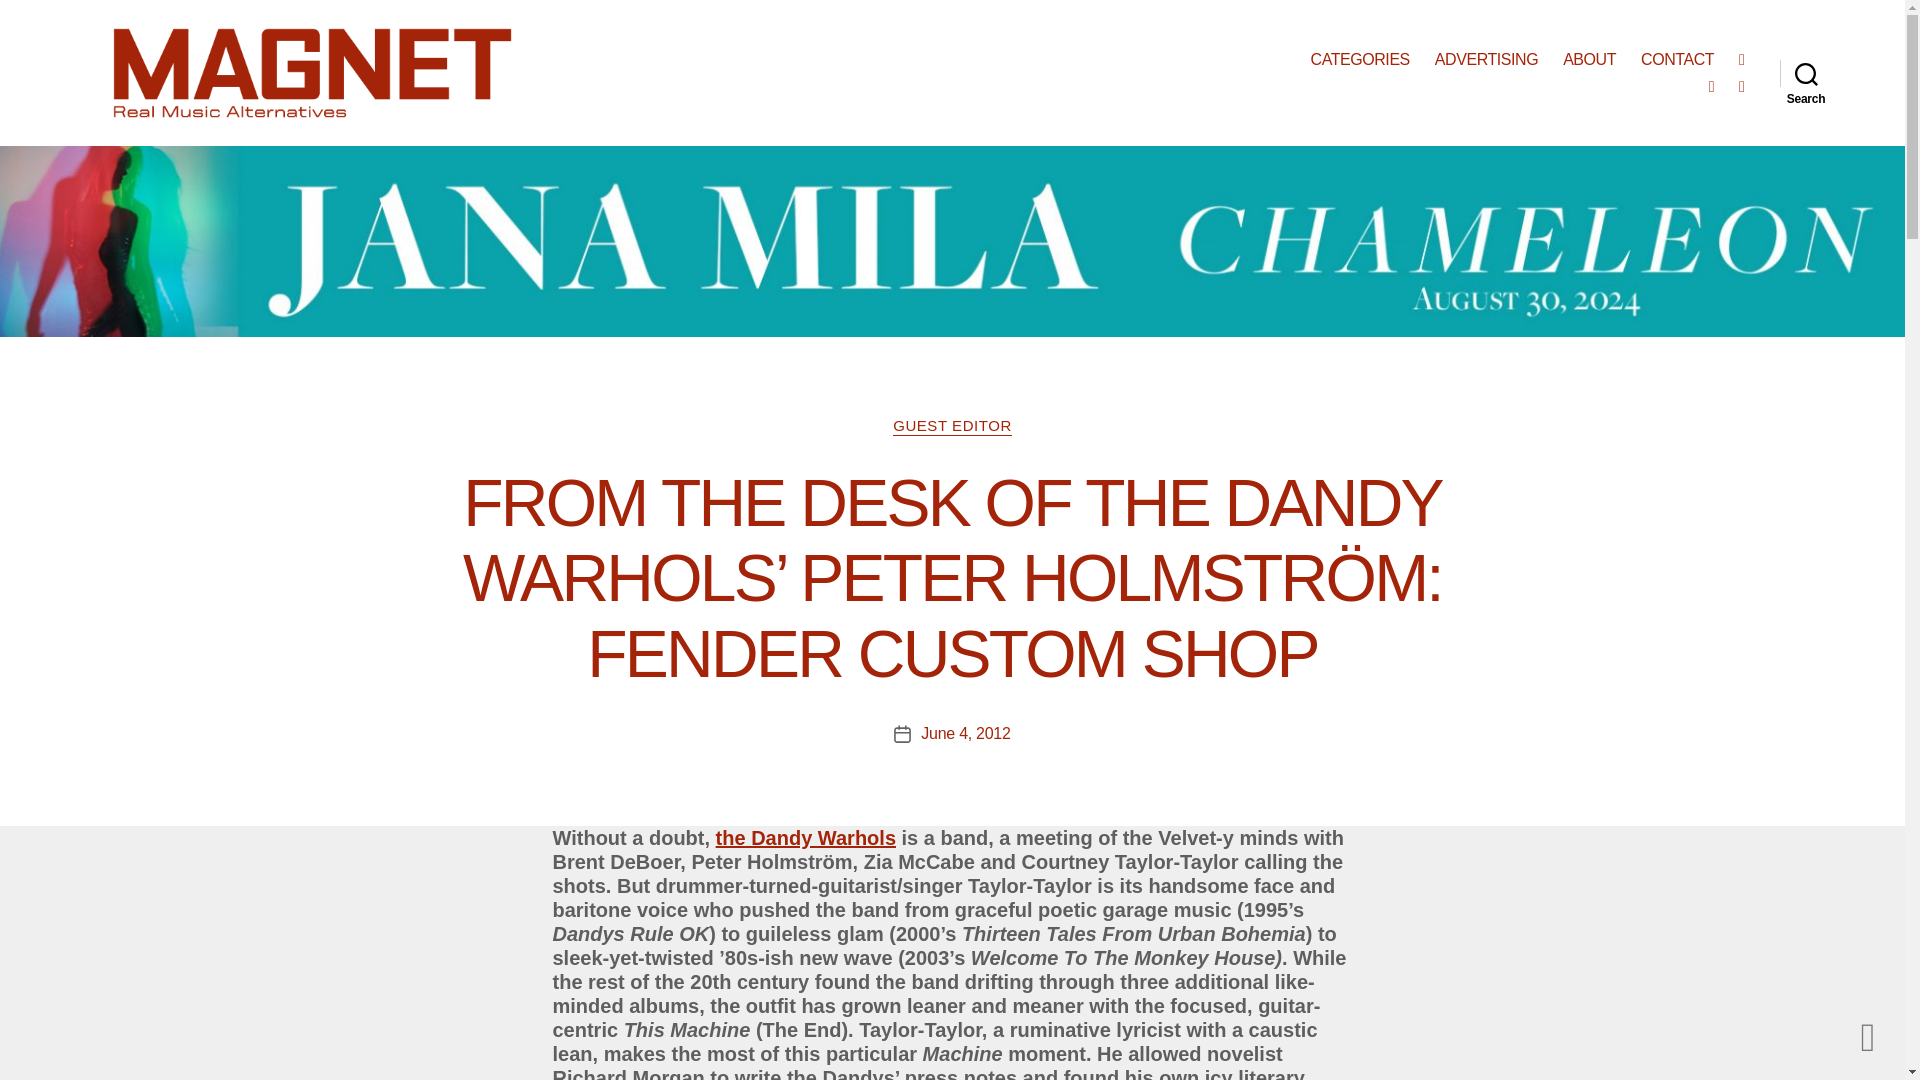  Describe the element at coordinates (1678, 59) in the screenshot. I see `CONTACT` at that location.